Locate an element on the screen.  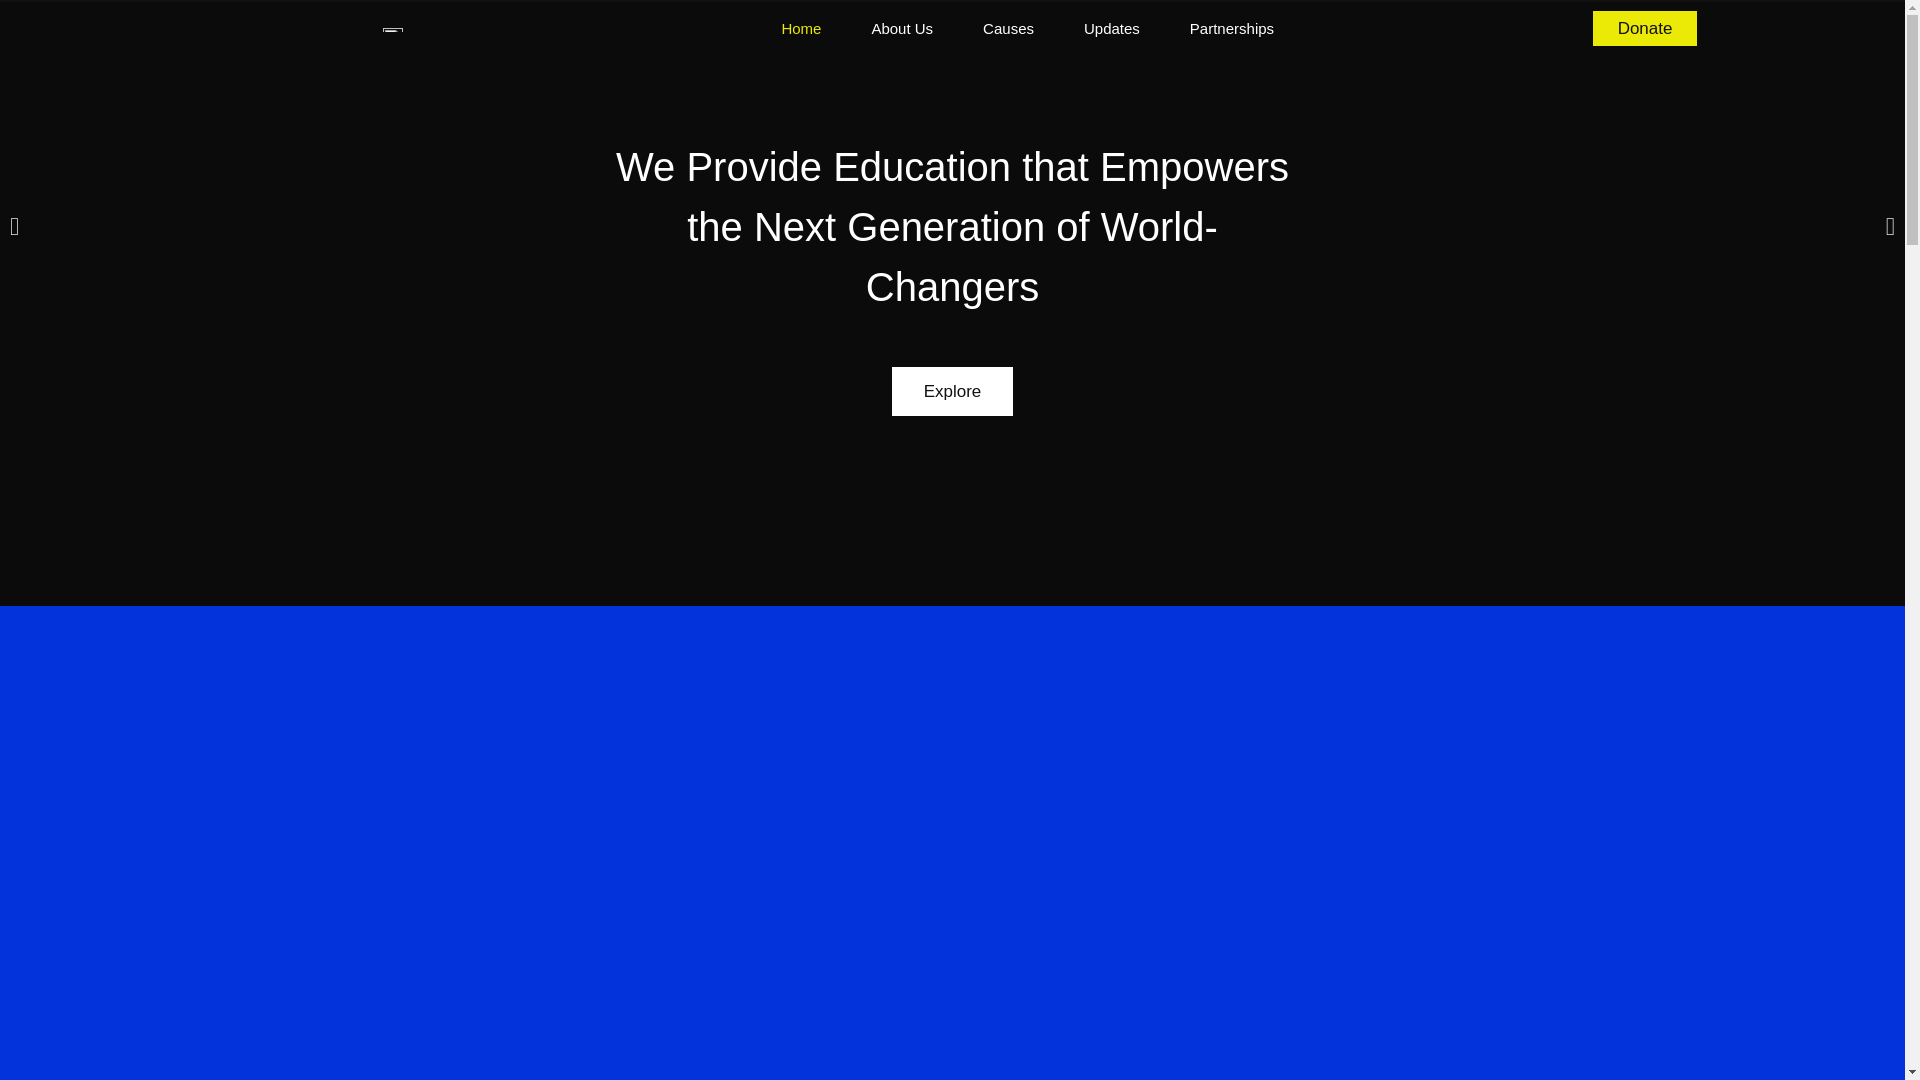
Updates is located at coordinates (1112, 28).